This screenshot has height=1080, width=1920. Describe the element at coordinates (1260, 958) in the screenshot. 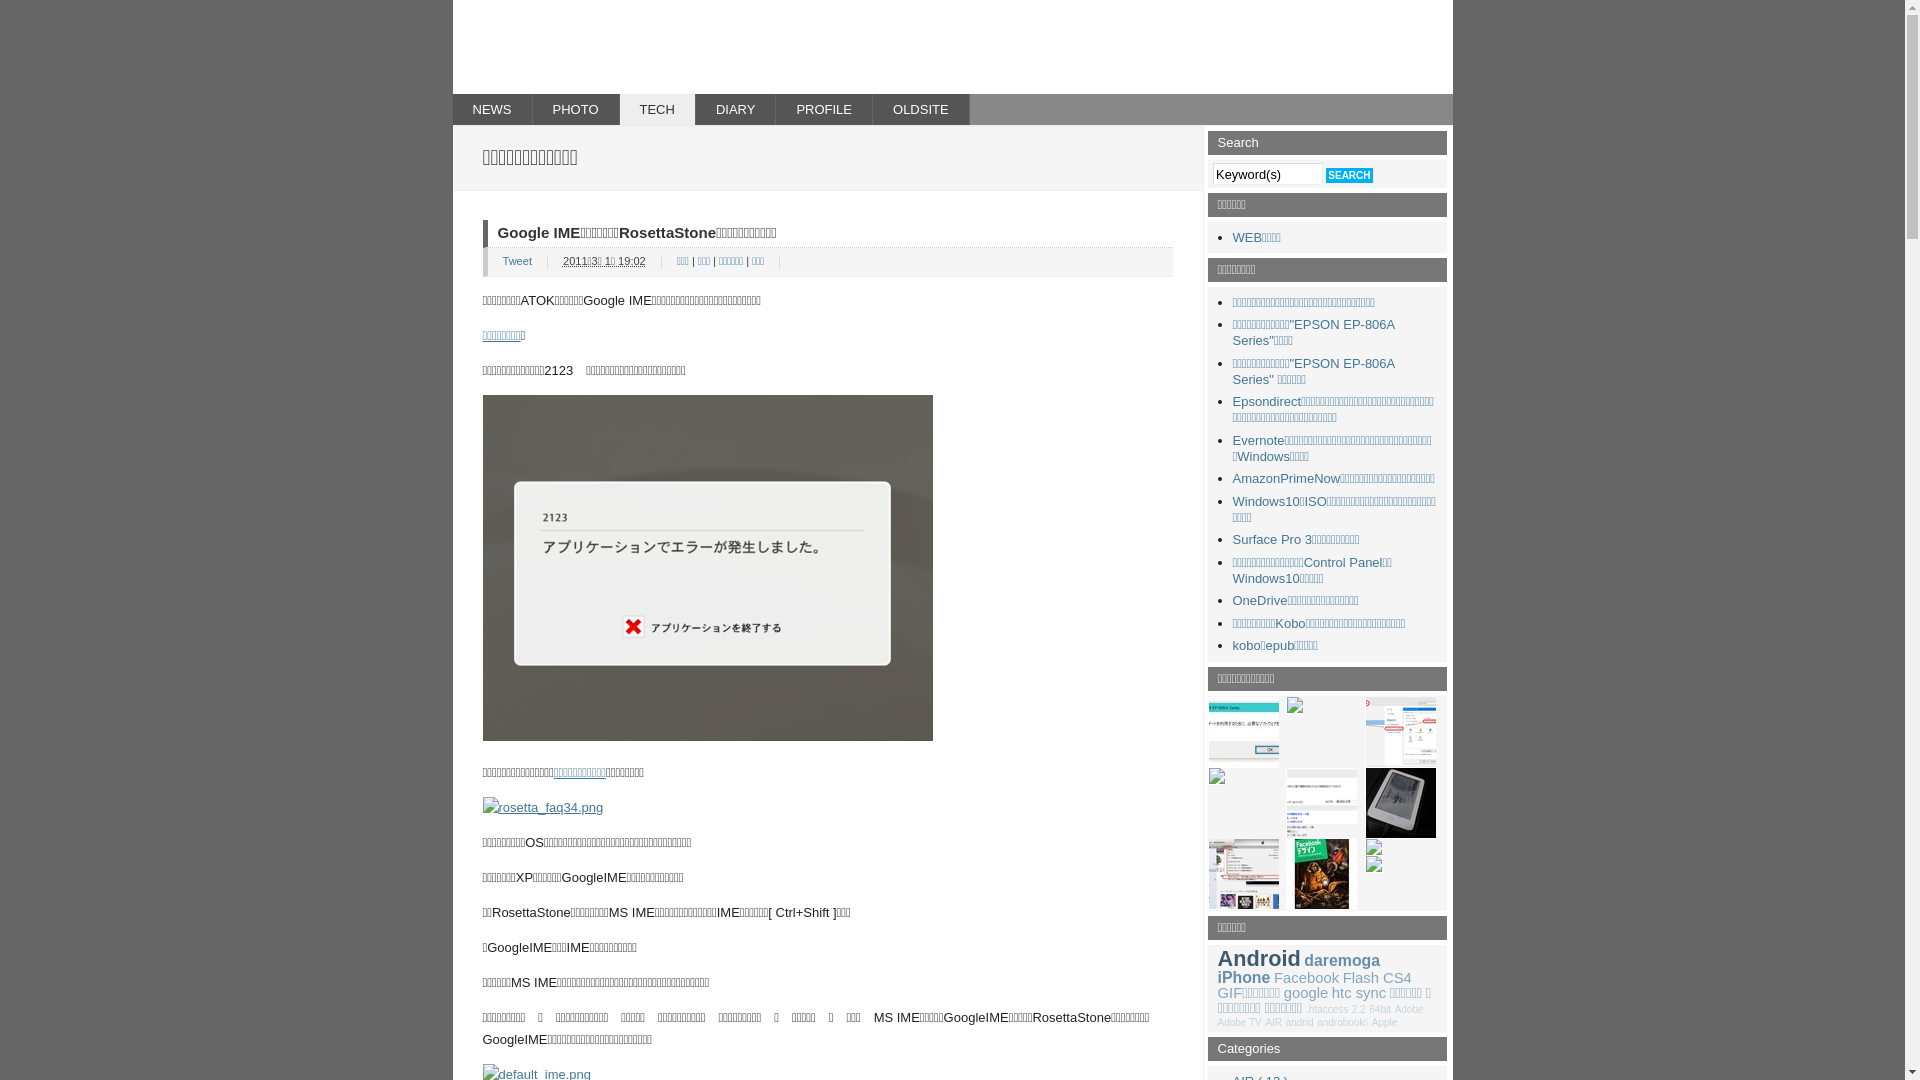

I see `Android` at that location.